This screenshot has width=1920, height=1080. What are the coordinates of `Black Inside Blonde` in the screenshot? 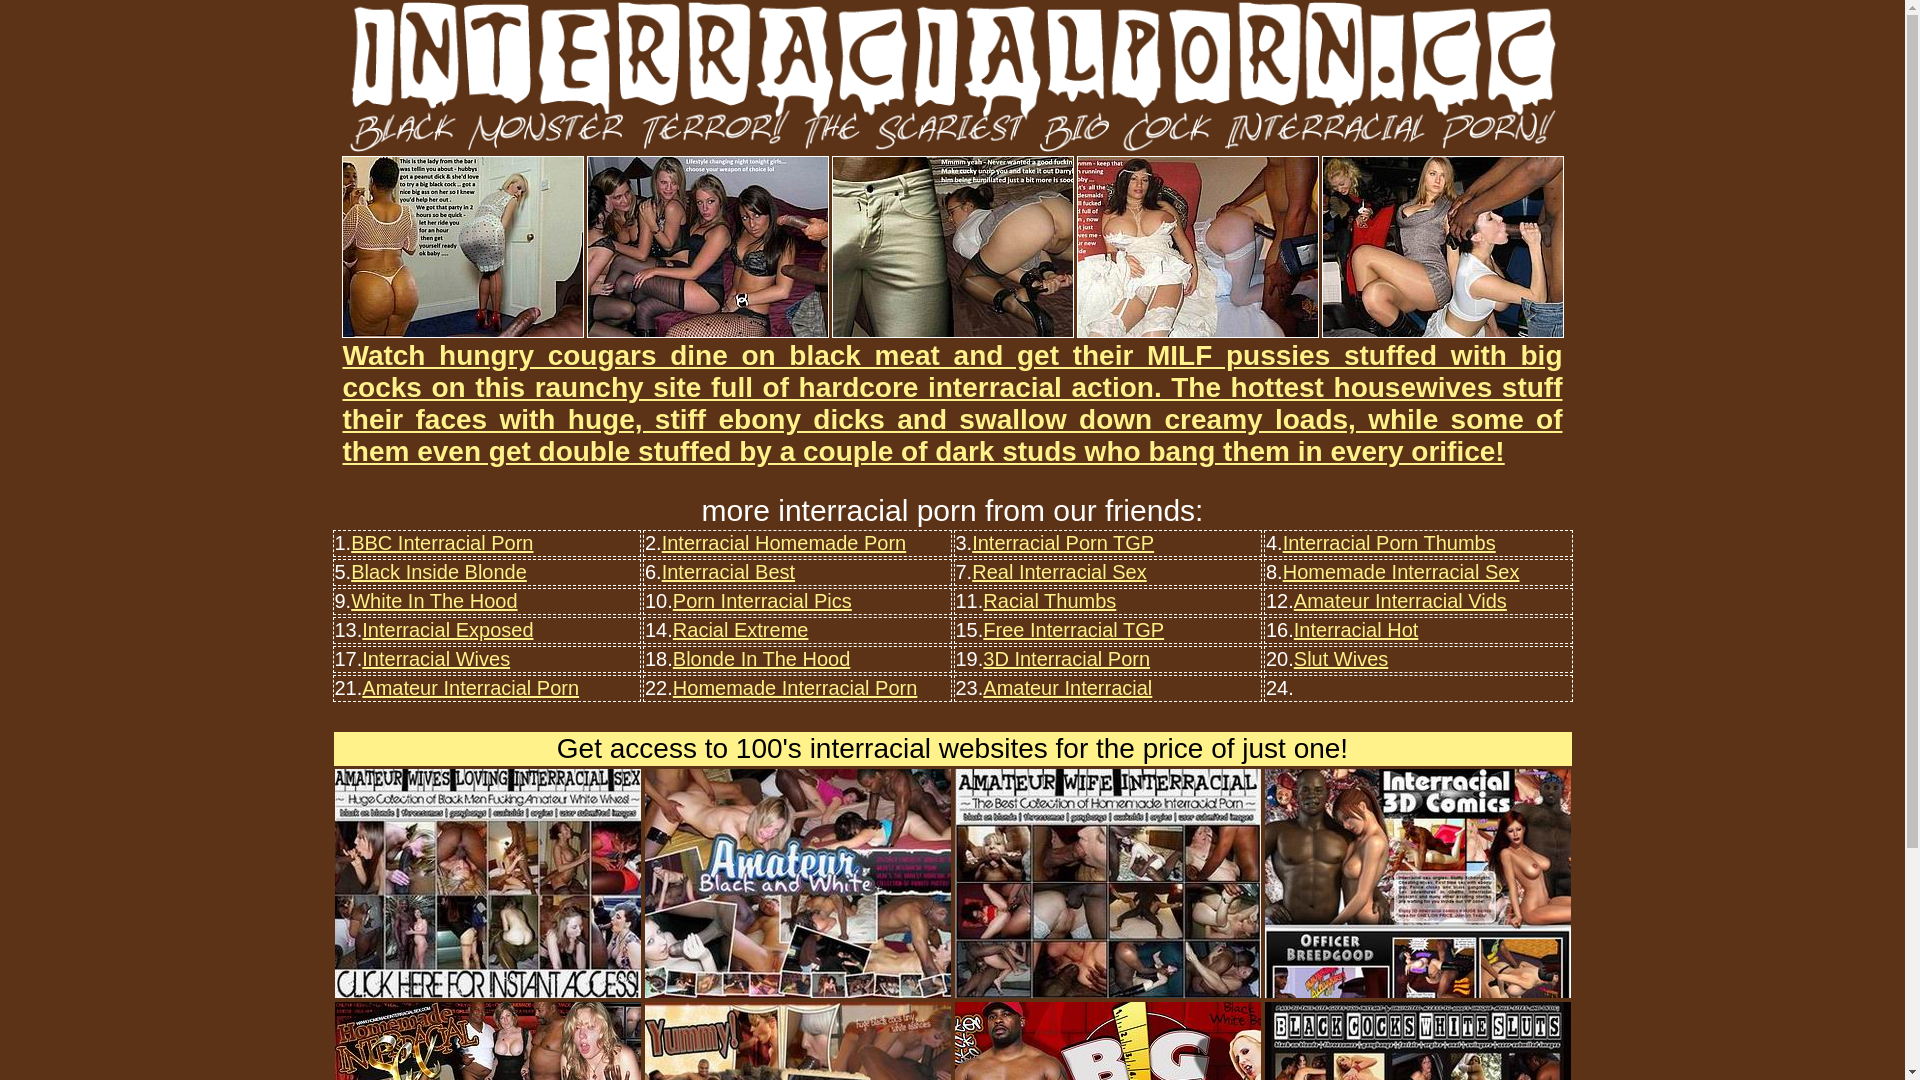 It's located at (439, 572).